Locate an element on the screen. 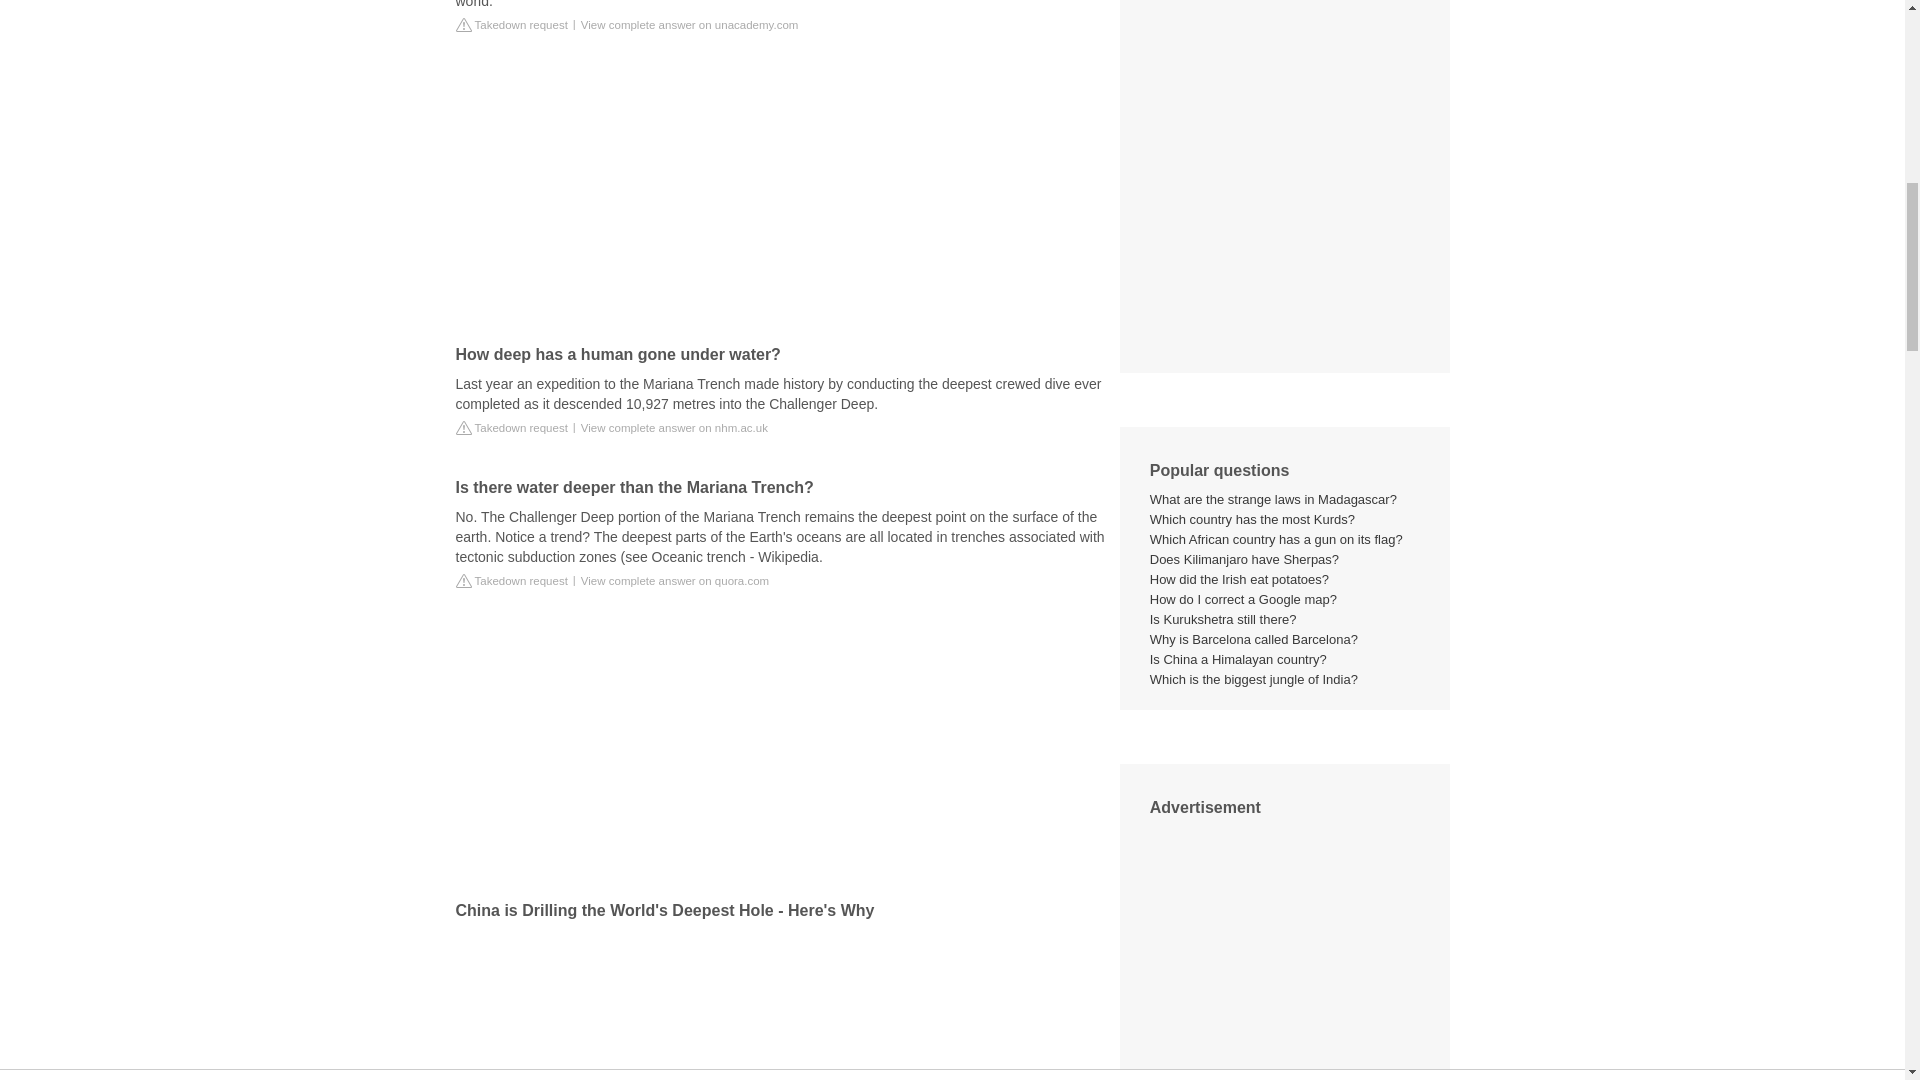 This screenshot has width=1920, height=1080. China is Drilling the World's Deepest Hole - Here's Why is located at coordinates (780, 1004).